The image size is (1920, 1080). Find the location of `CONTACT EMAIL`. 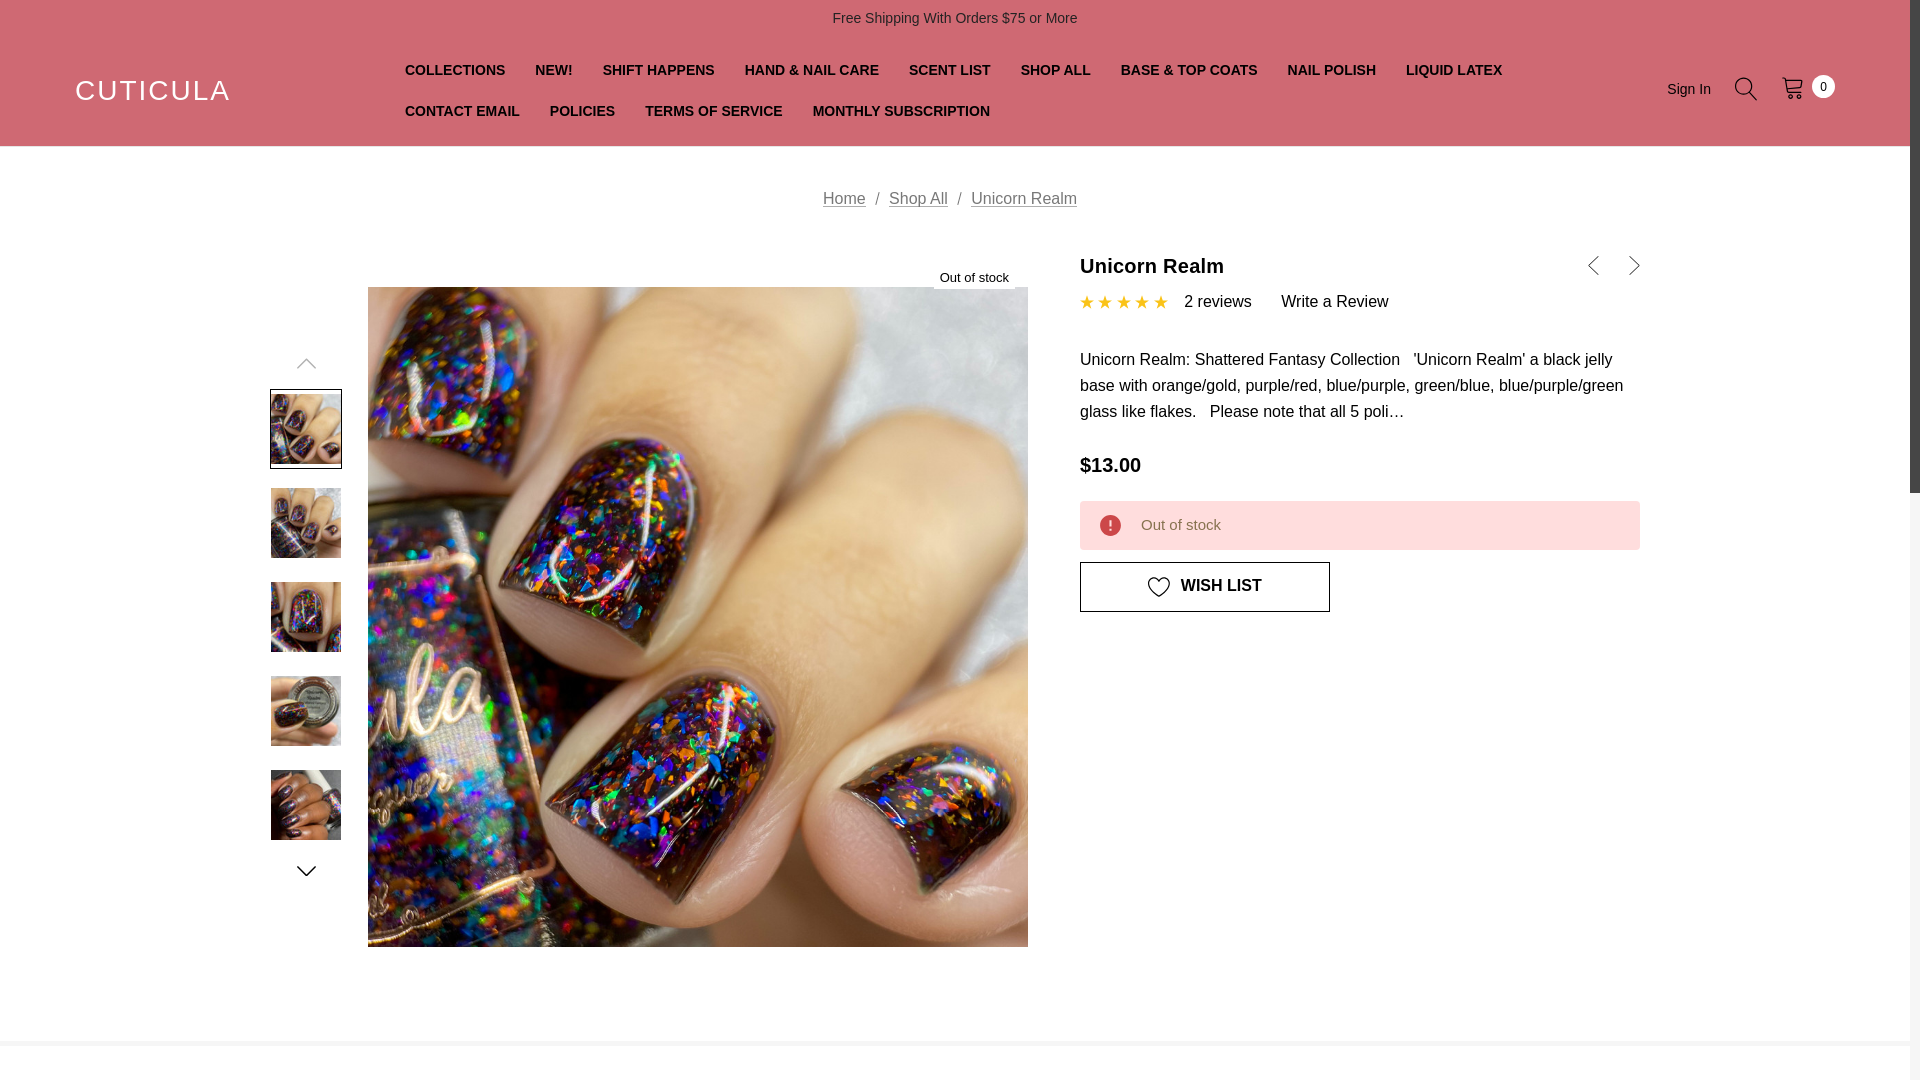

CONTACT EMAIL is located at coordinates (462, 110).